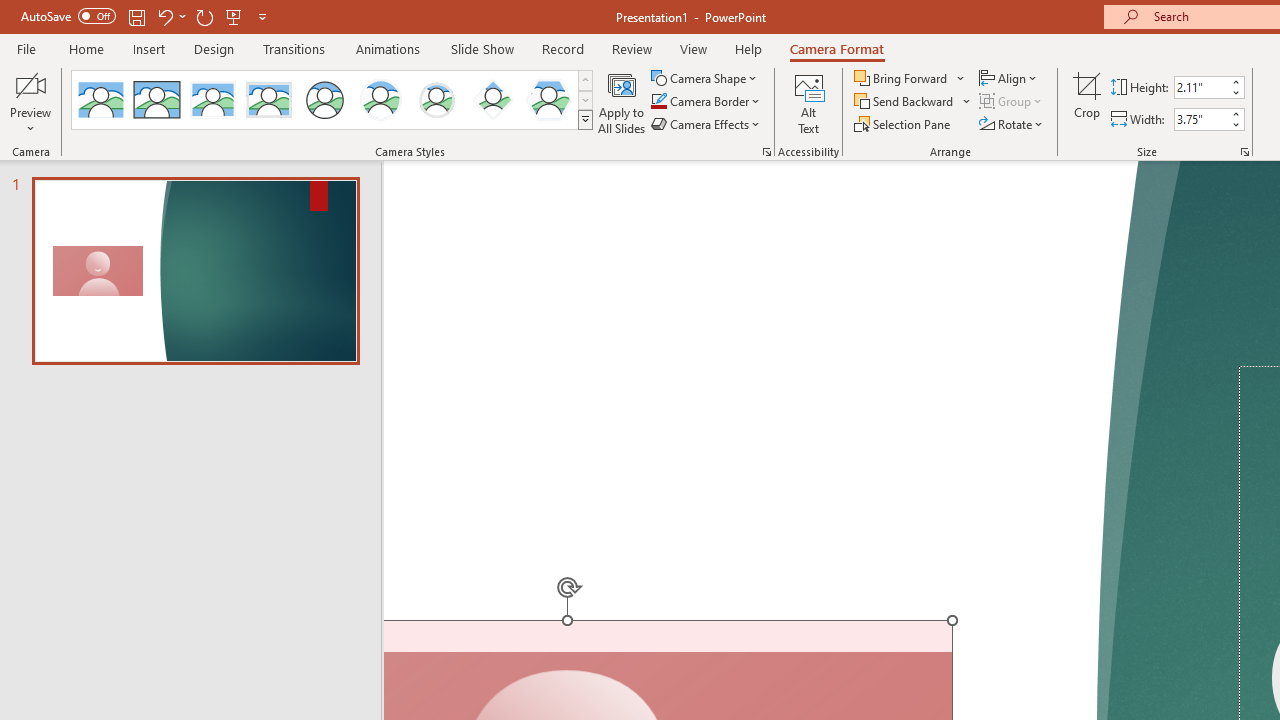 This screenshot has height=720, width=1280. I want to click on Camera Effects, so click(706, 124).